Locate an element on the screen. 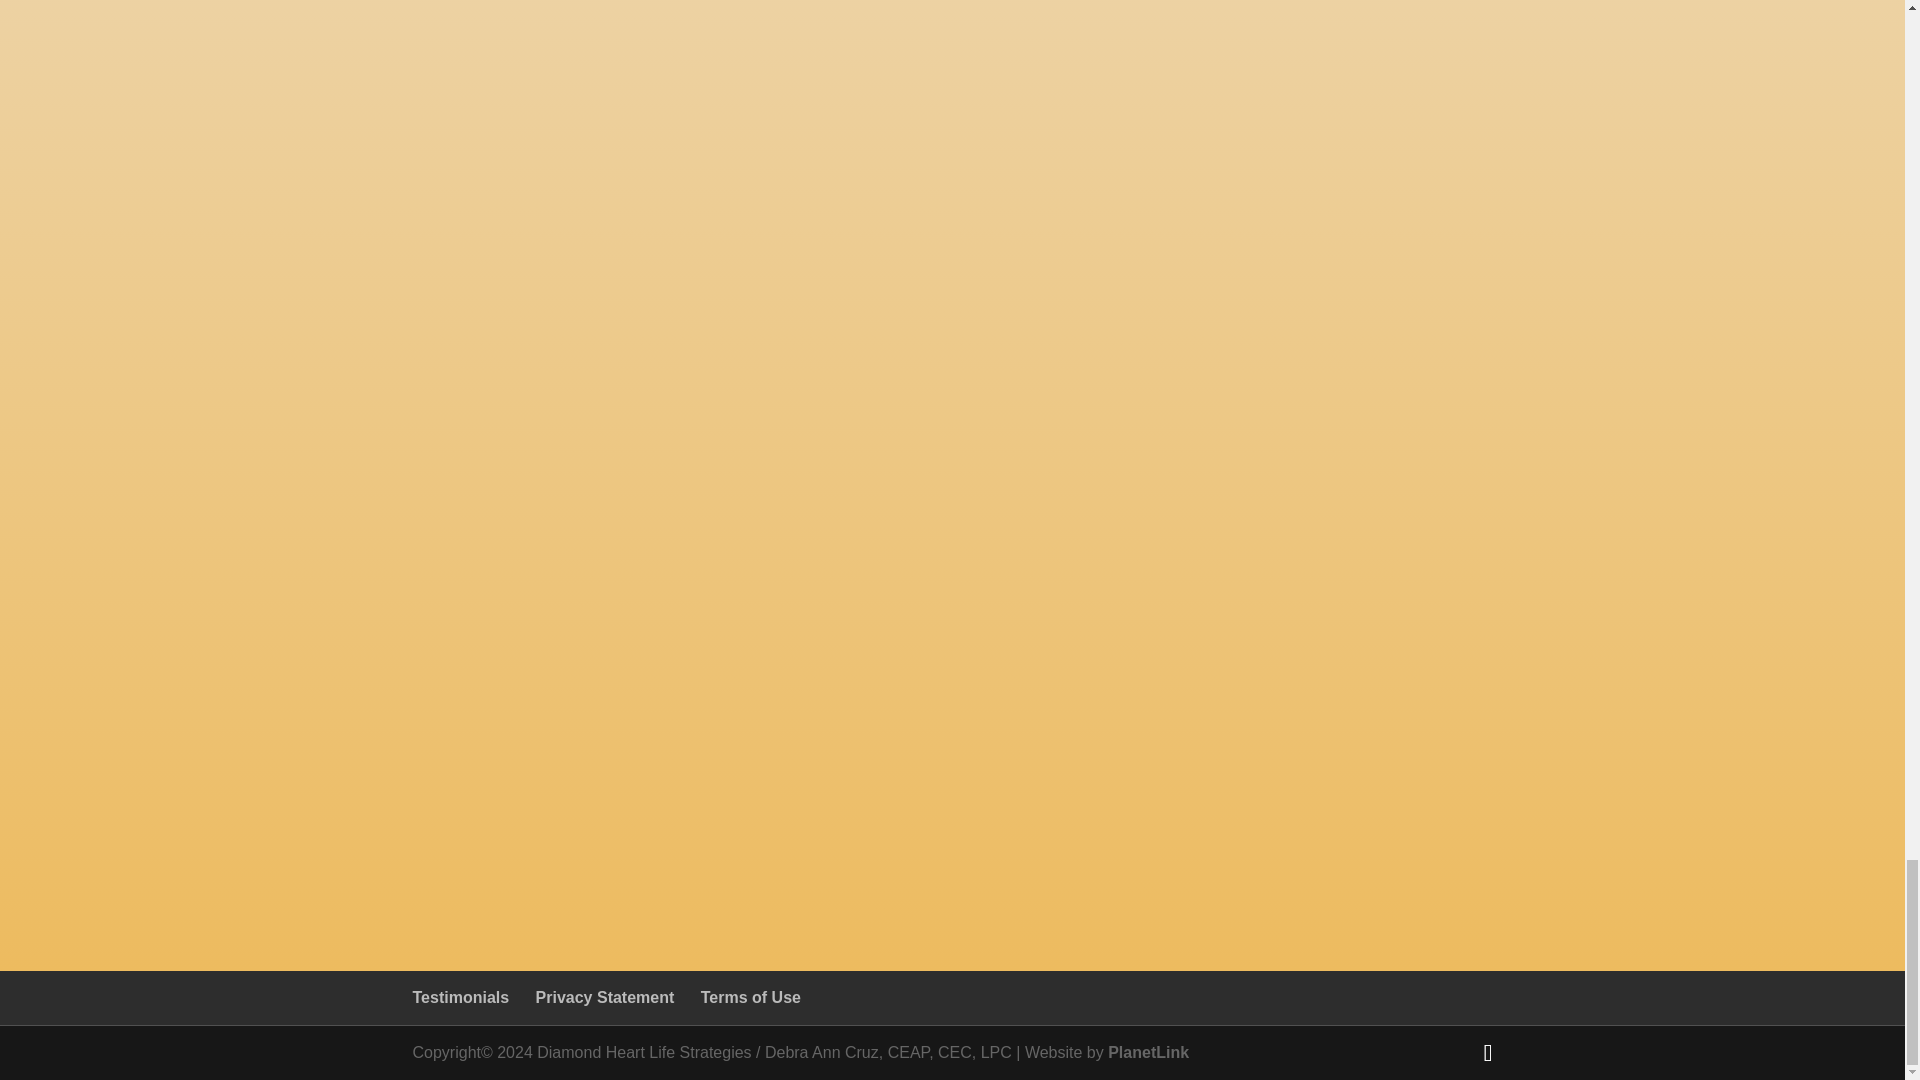 The height and width of the screenshot is (1080, 1920). Testimonials is located at coordinates (460, 997).